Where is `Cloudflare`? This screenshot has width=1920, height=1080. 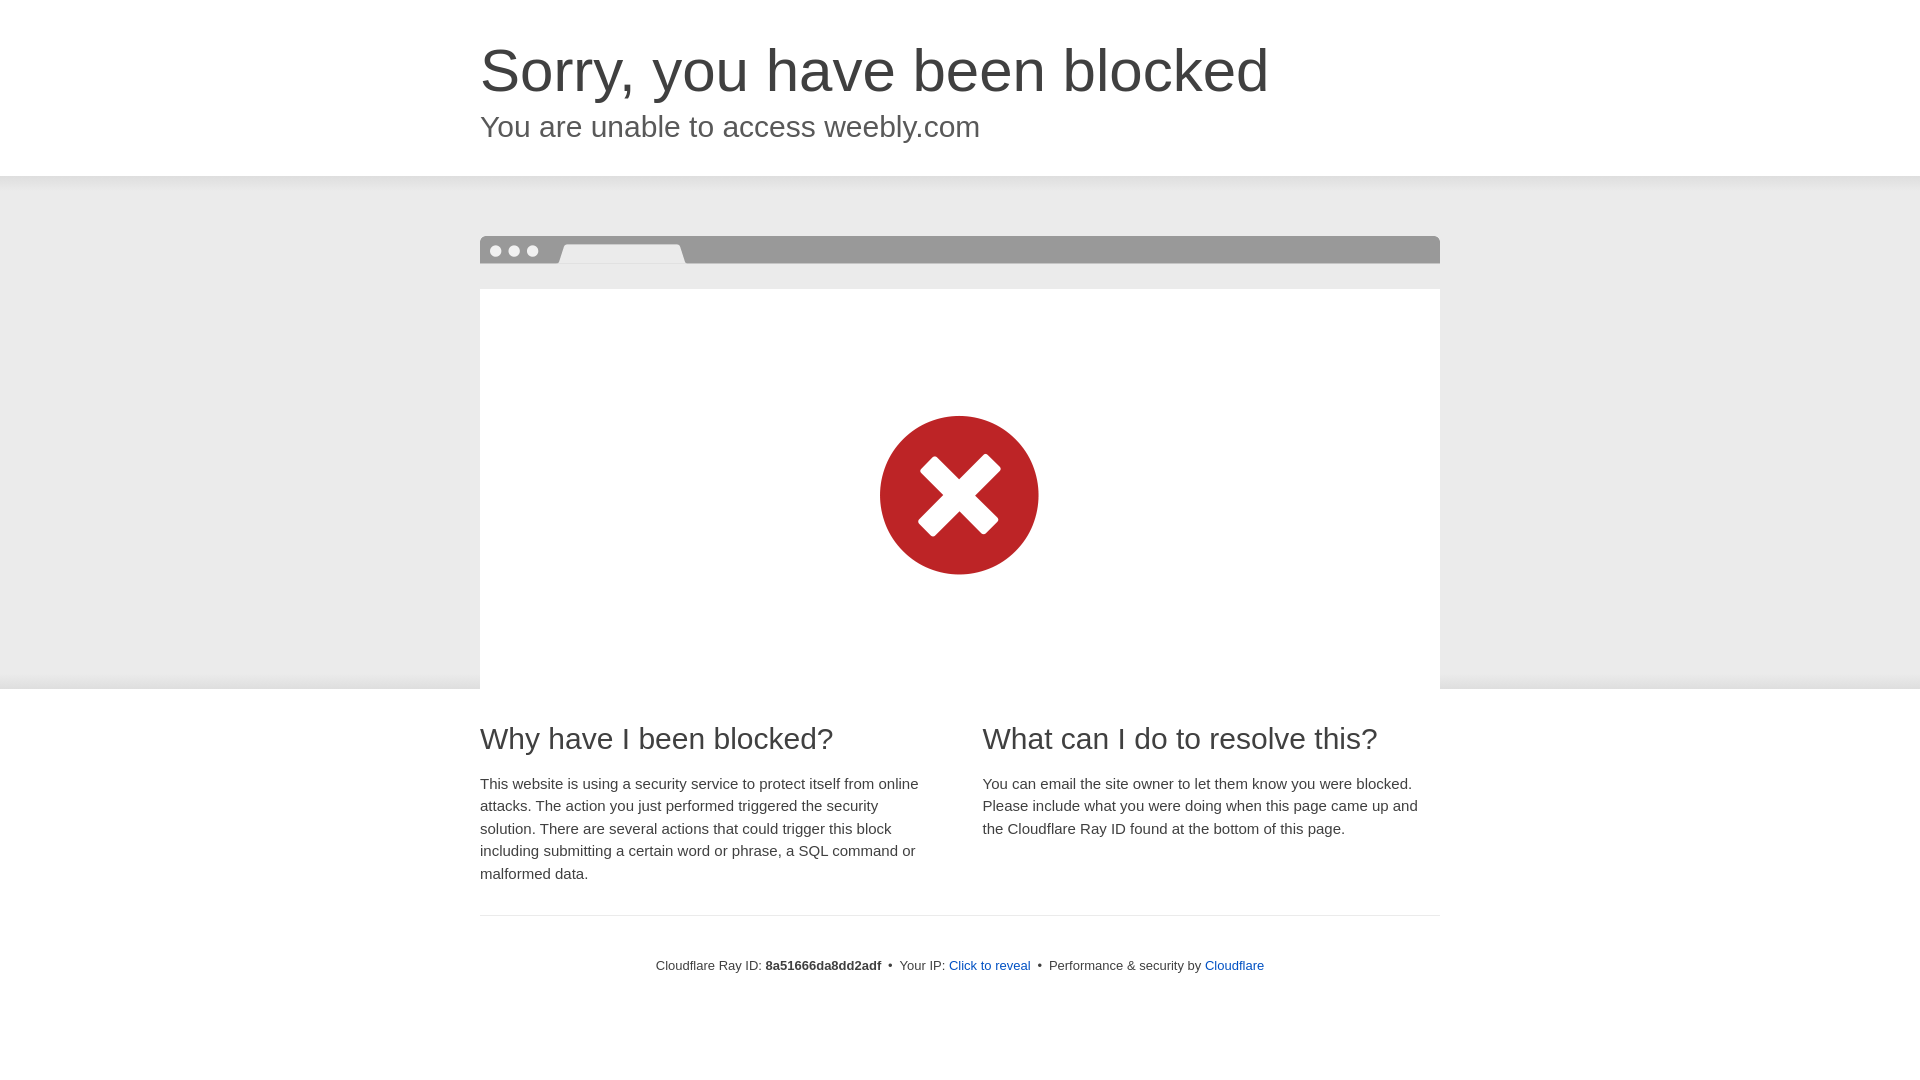
Cloudflare is located at coordinates (1234, 965).